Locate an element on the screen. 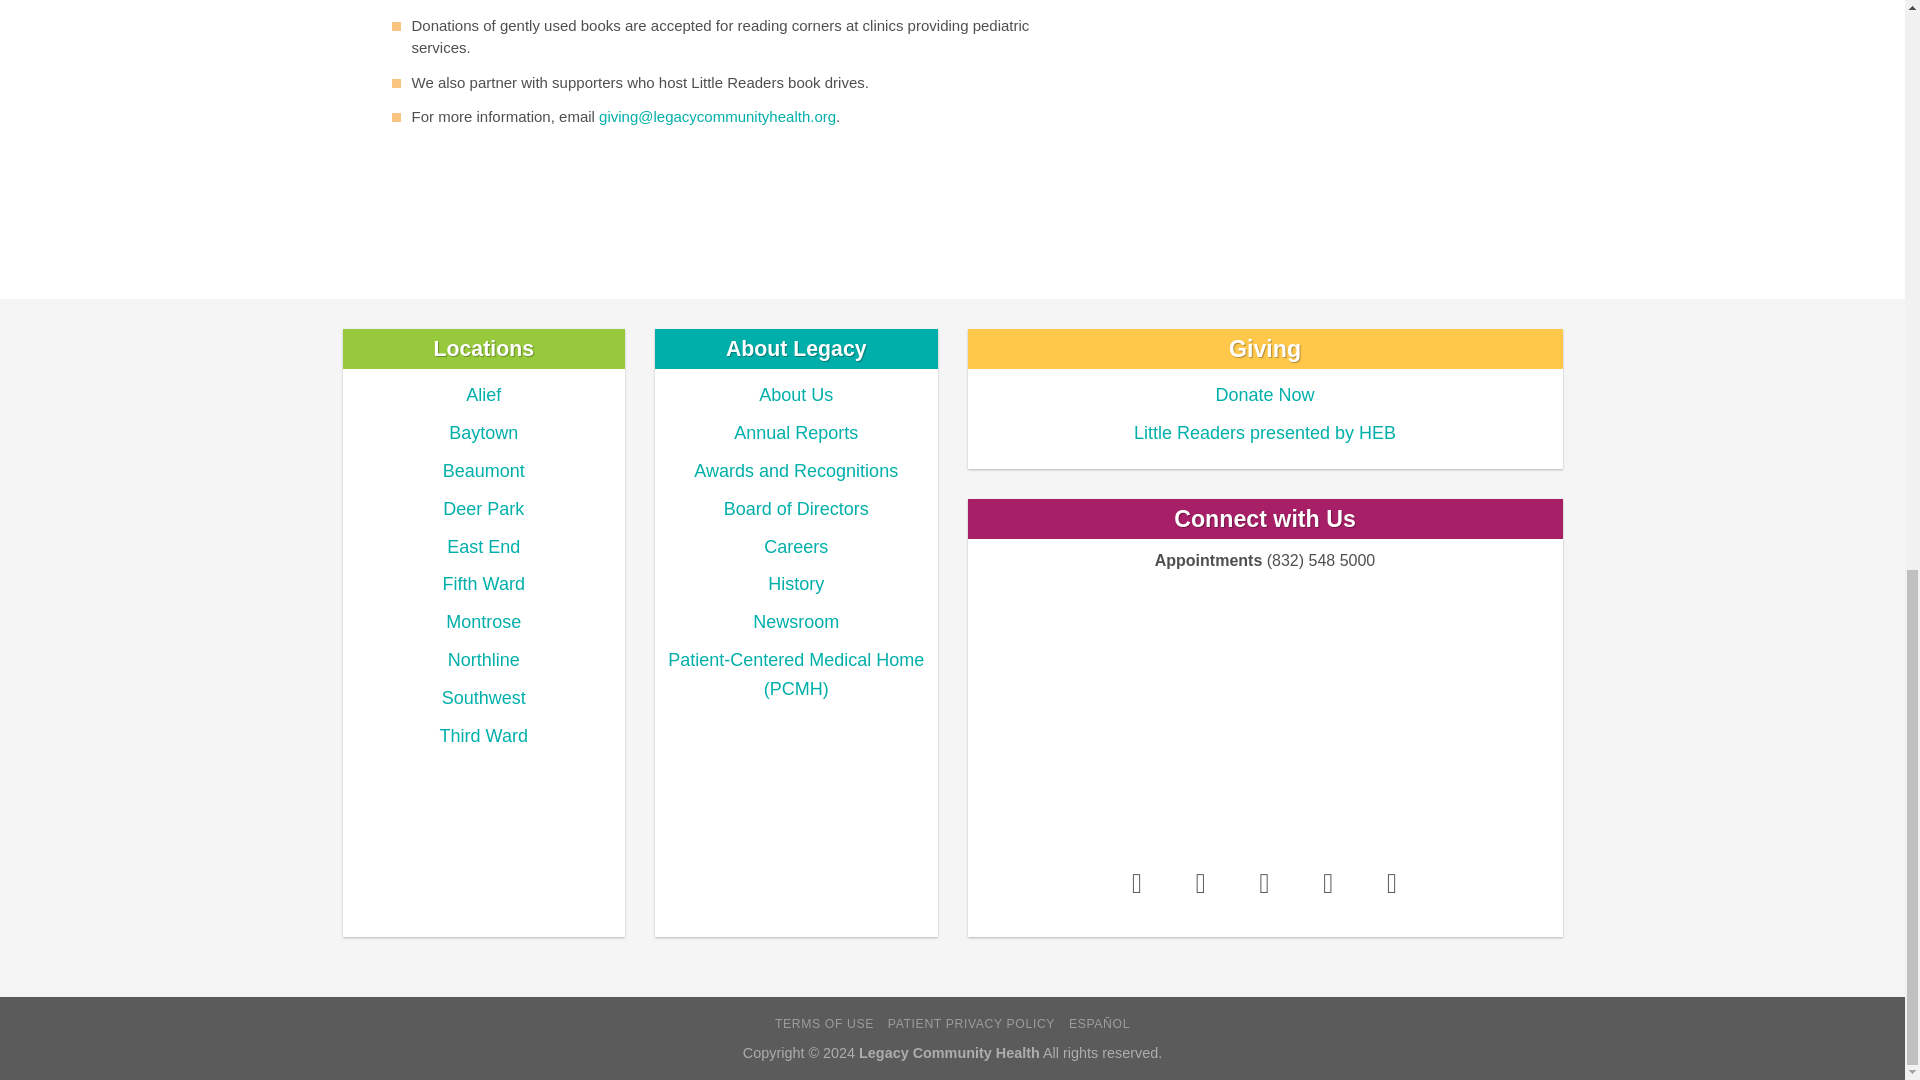 Image resolution: width=1920 pixels, height=1080 pixels. Follow on Instagram is located at coordinates (1200, 884).